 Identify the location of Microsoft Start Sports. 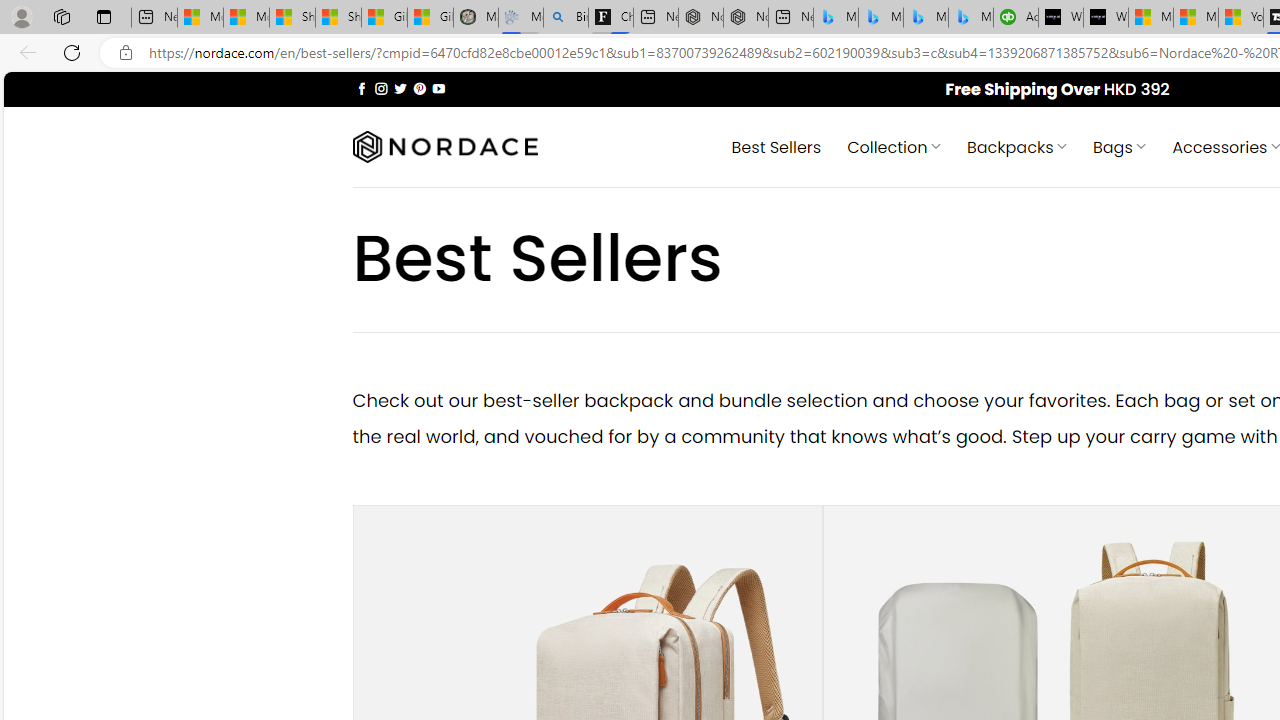
(1150, 18).